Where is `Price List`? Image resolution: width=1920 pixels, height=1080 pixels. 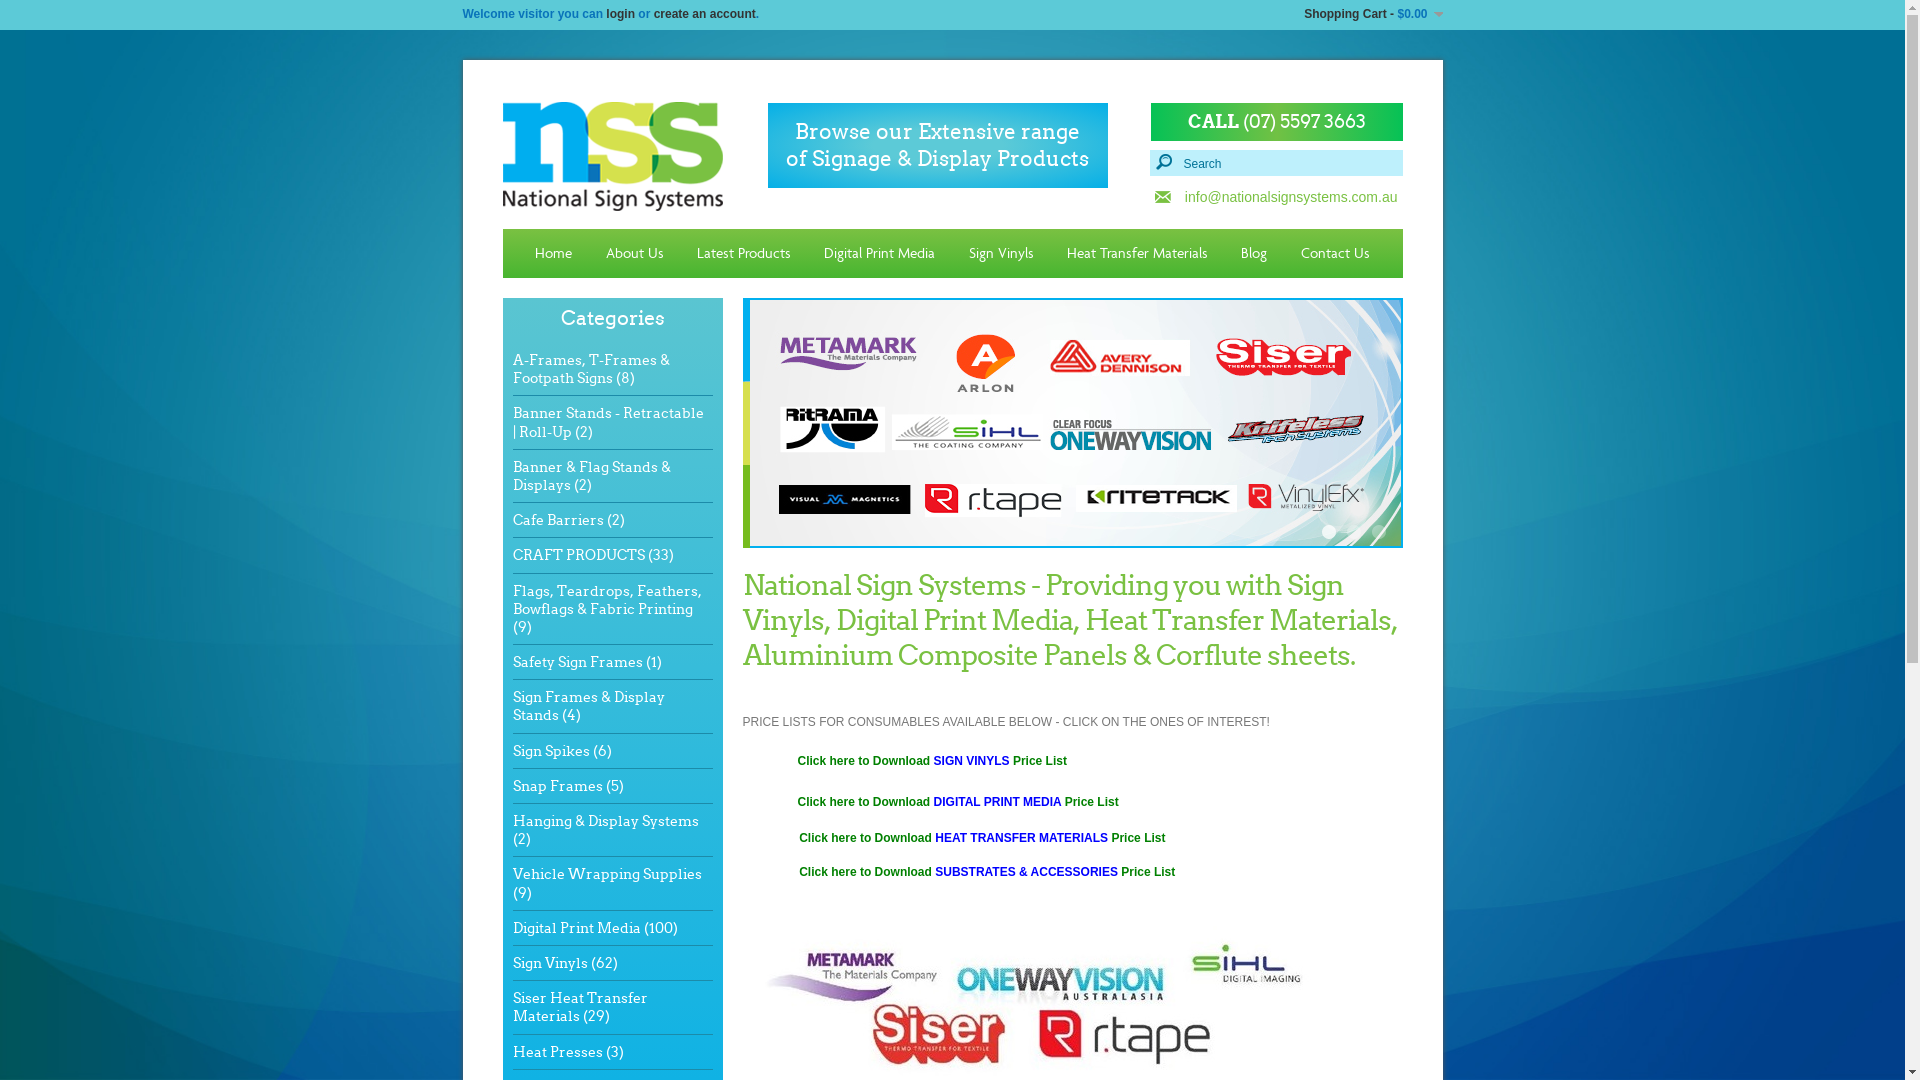
Price List is located at coordinates (1138, 838).